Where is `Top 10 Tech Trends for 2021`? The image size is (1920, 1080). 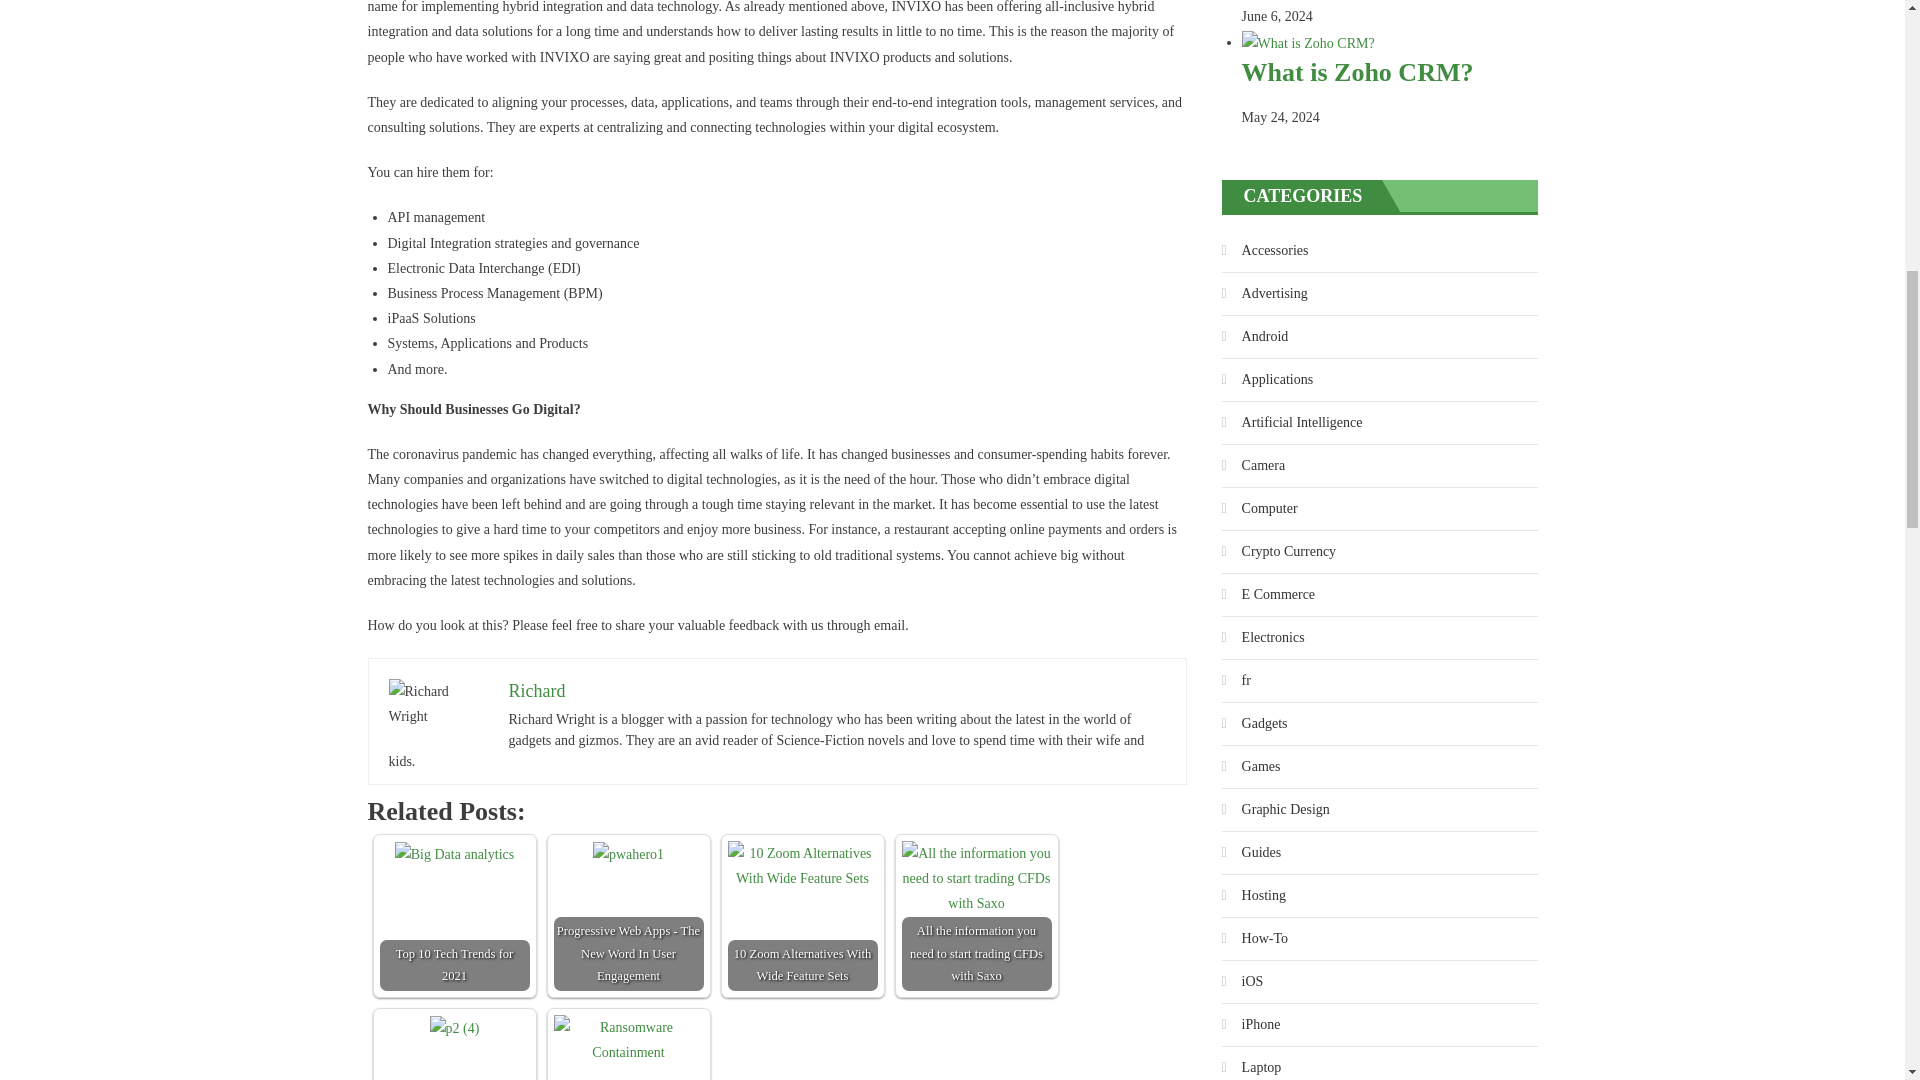
Top 10 Tech Trends for 2021 is located at coordinates (454, 854).